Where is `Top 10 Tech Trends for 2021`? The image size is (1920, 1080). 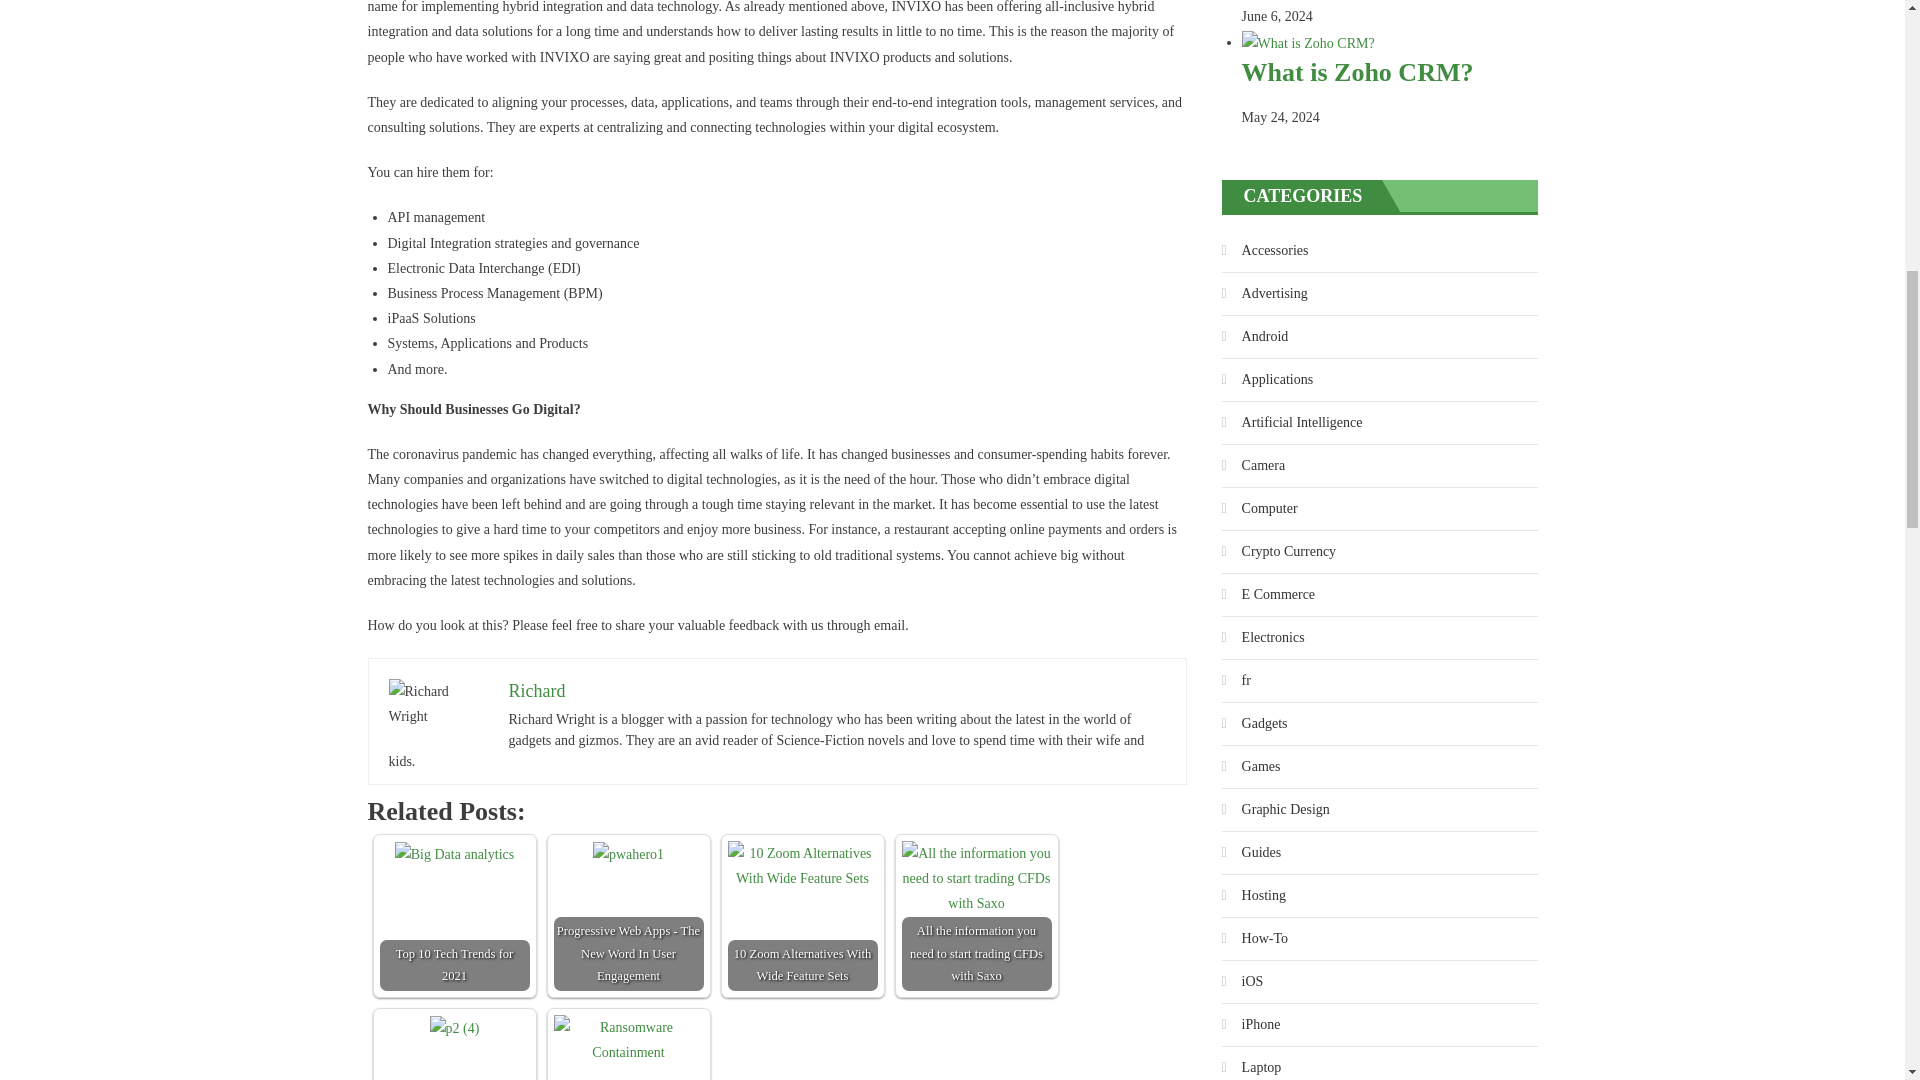
Top 10 Tech Trends for 2021 is located at coordinates (454, 854).